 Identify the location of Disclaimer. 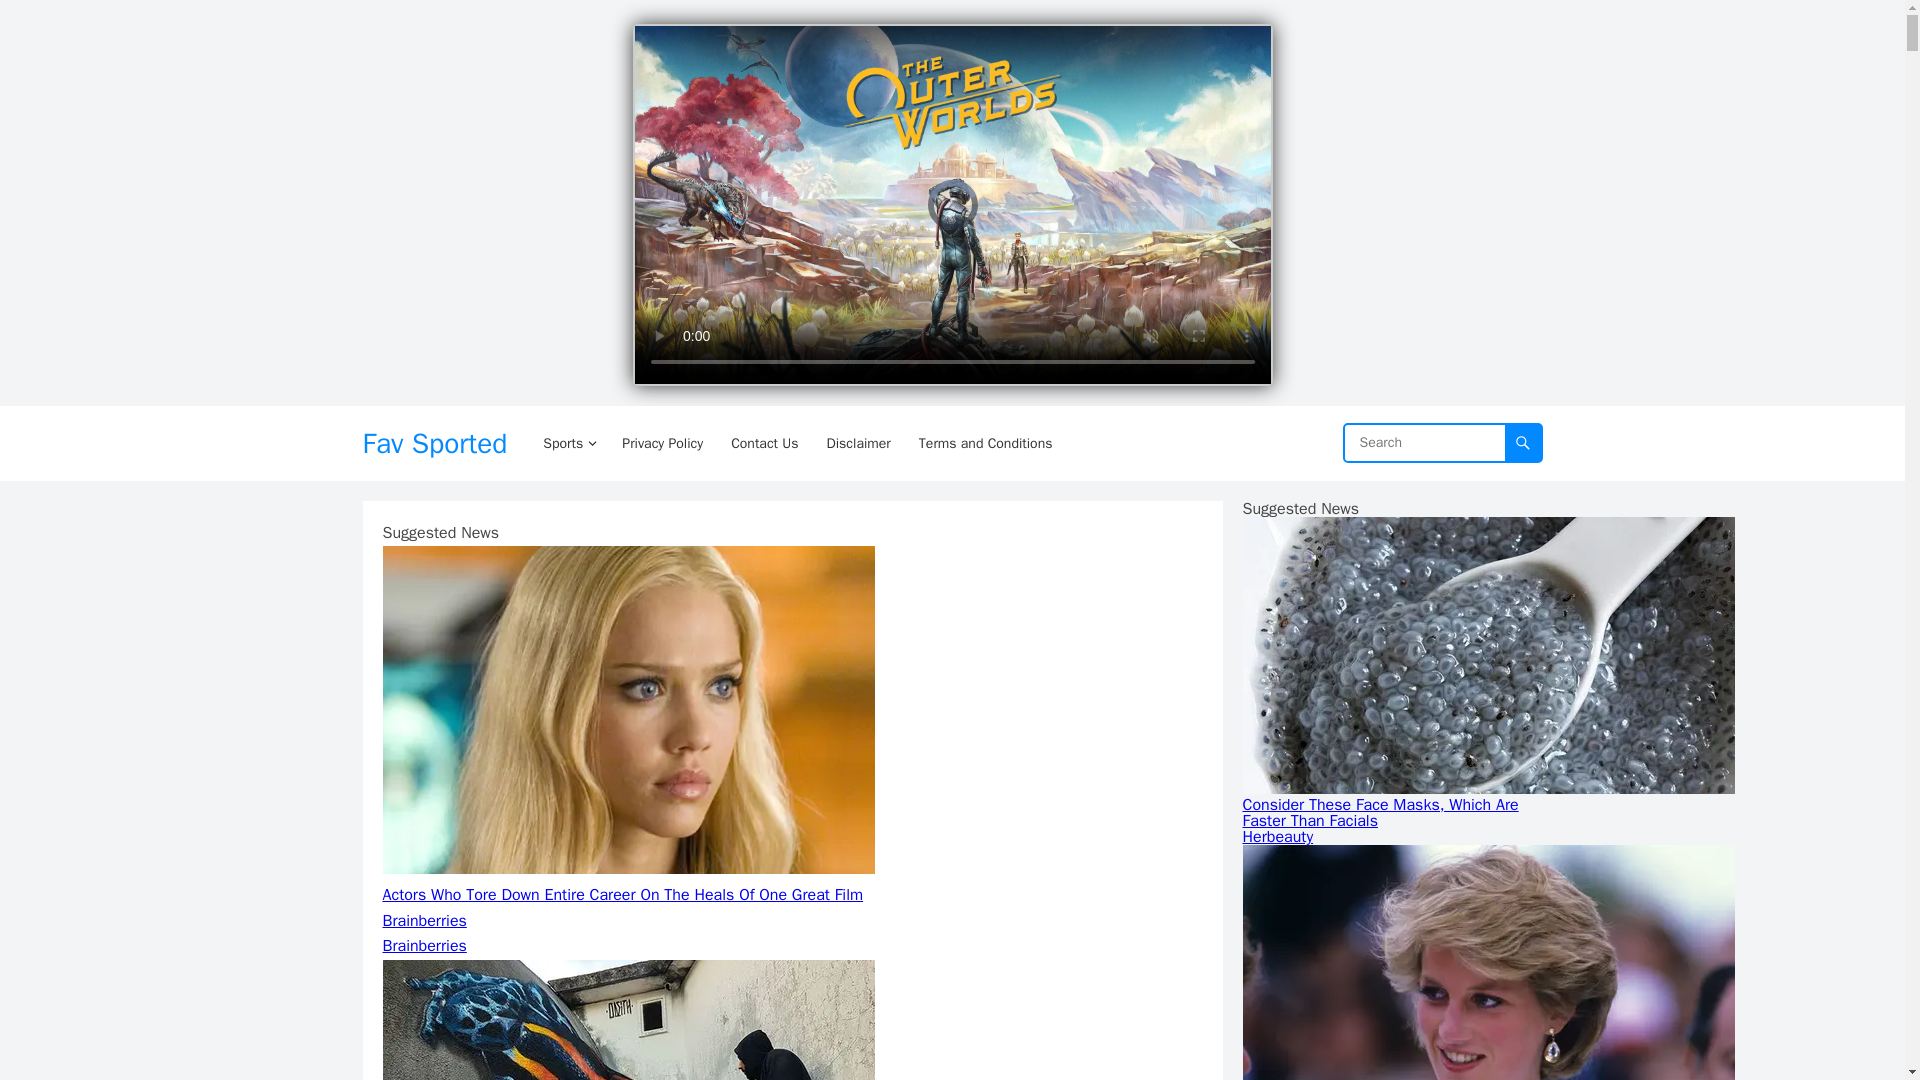
(858, 443).